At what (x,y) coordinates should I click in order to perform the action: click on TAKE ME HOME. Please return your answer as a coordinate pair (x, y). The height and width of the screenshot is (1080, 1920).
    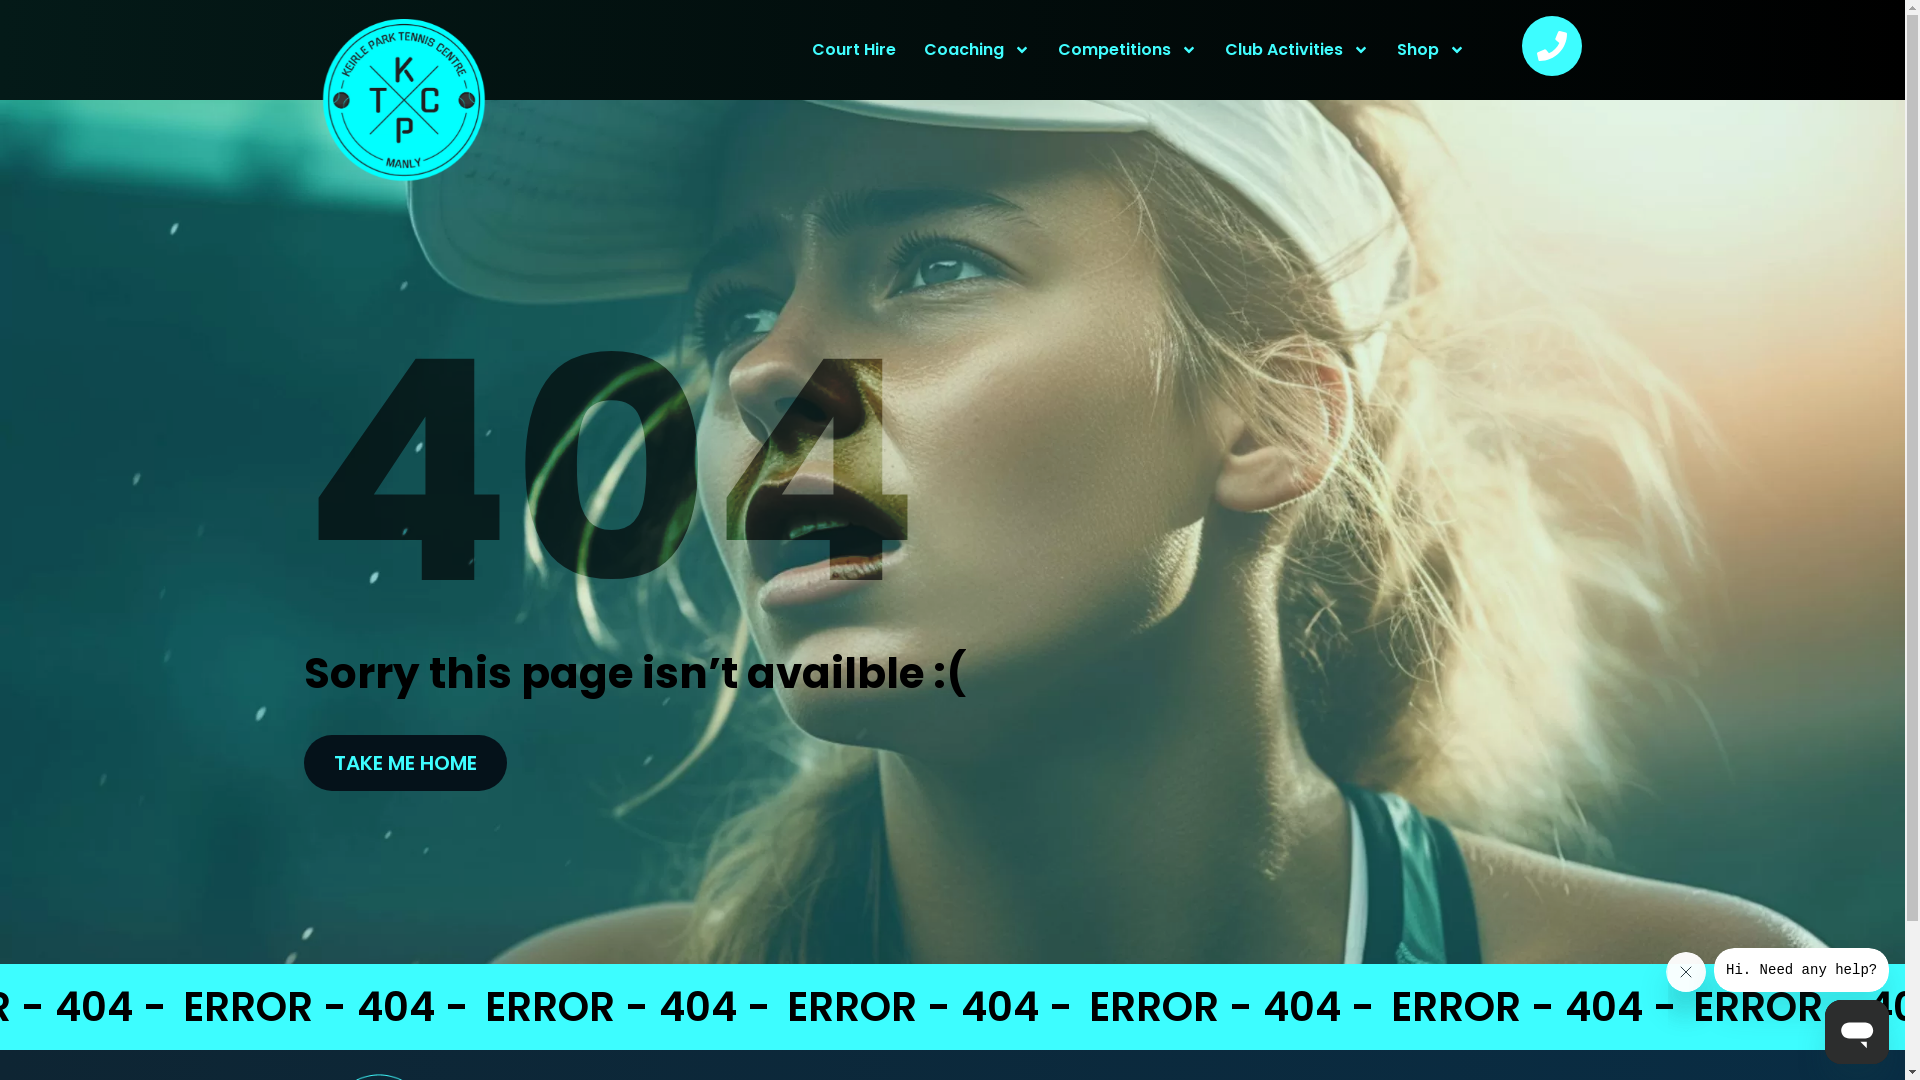
    Looking at the image, I should click on (405, 763).